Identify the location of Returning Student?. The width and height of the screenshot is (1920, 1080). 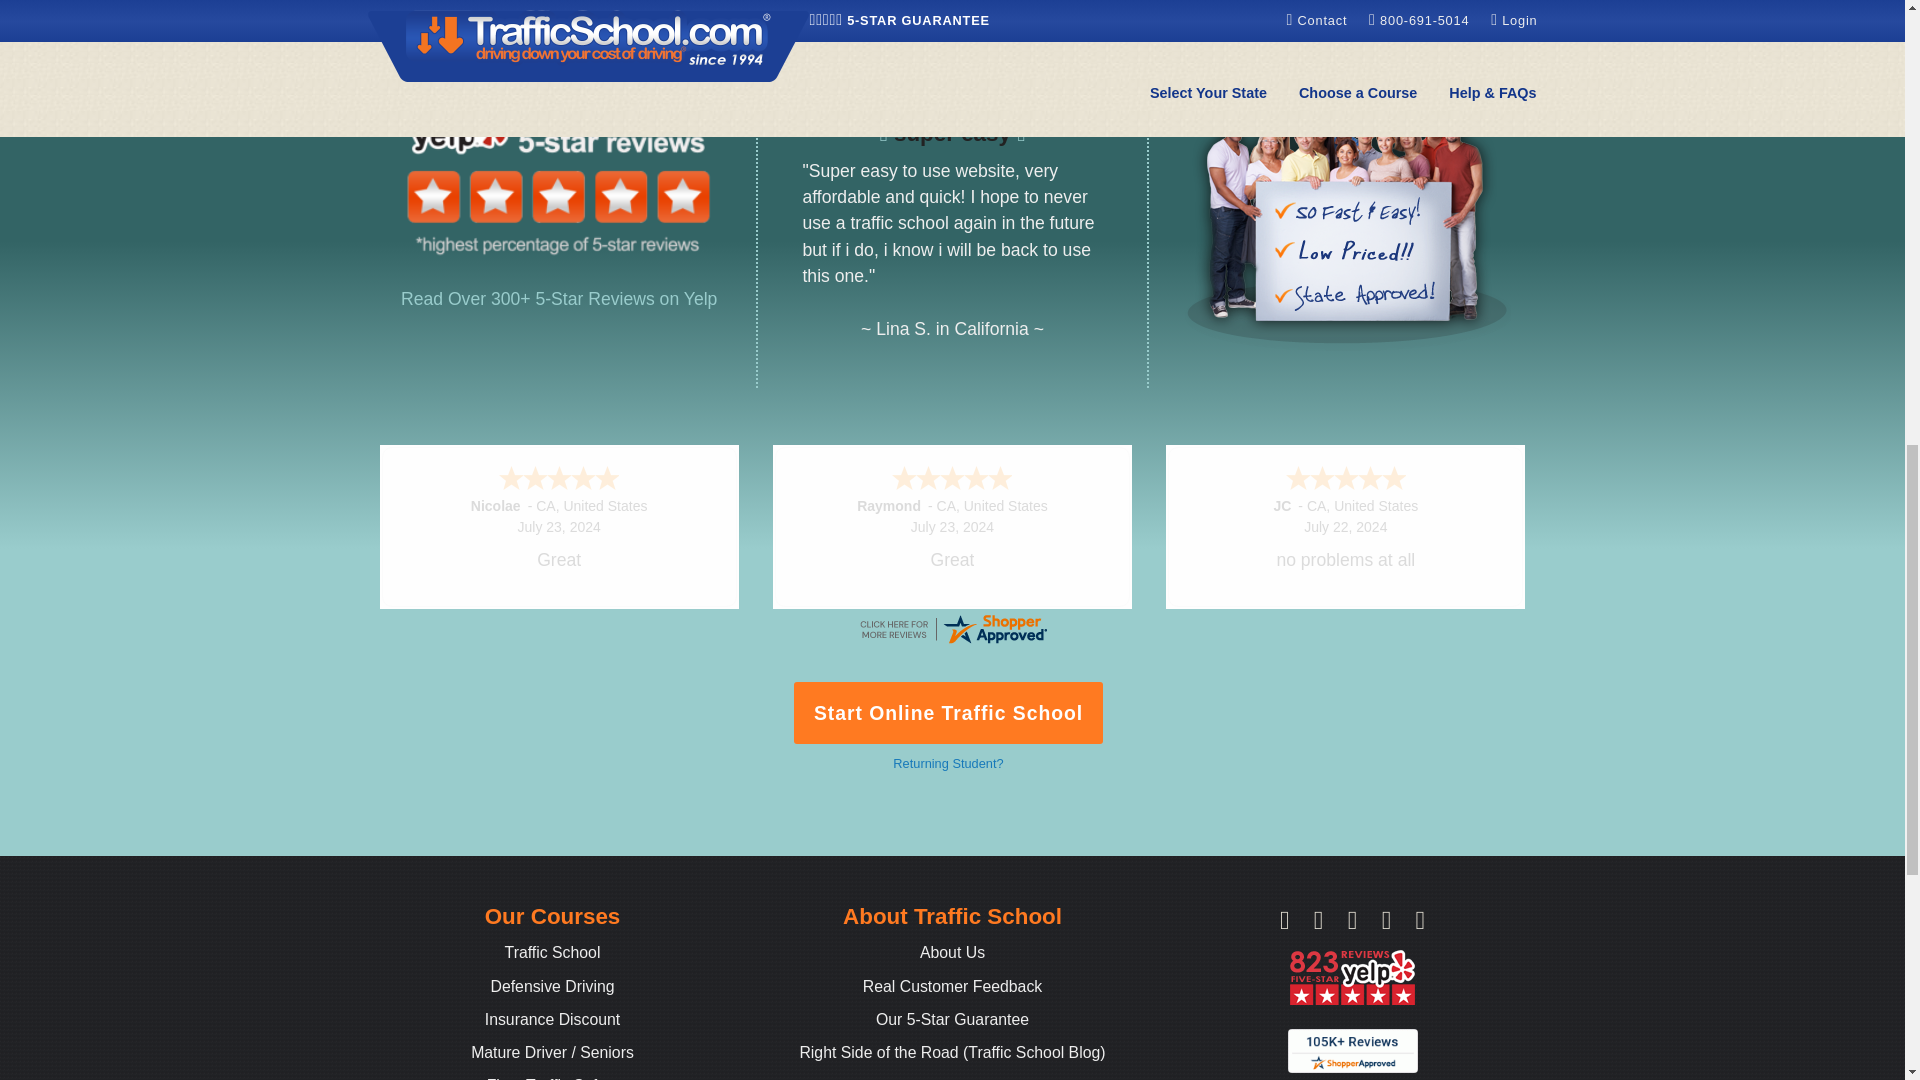
(947, 764).